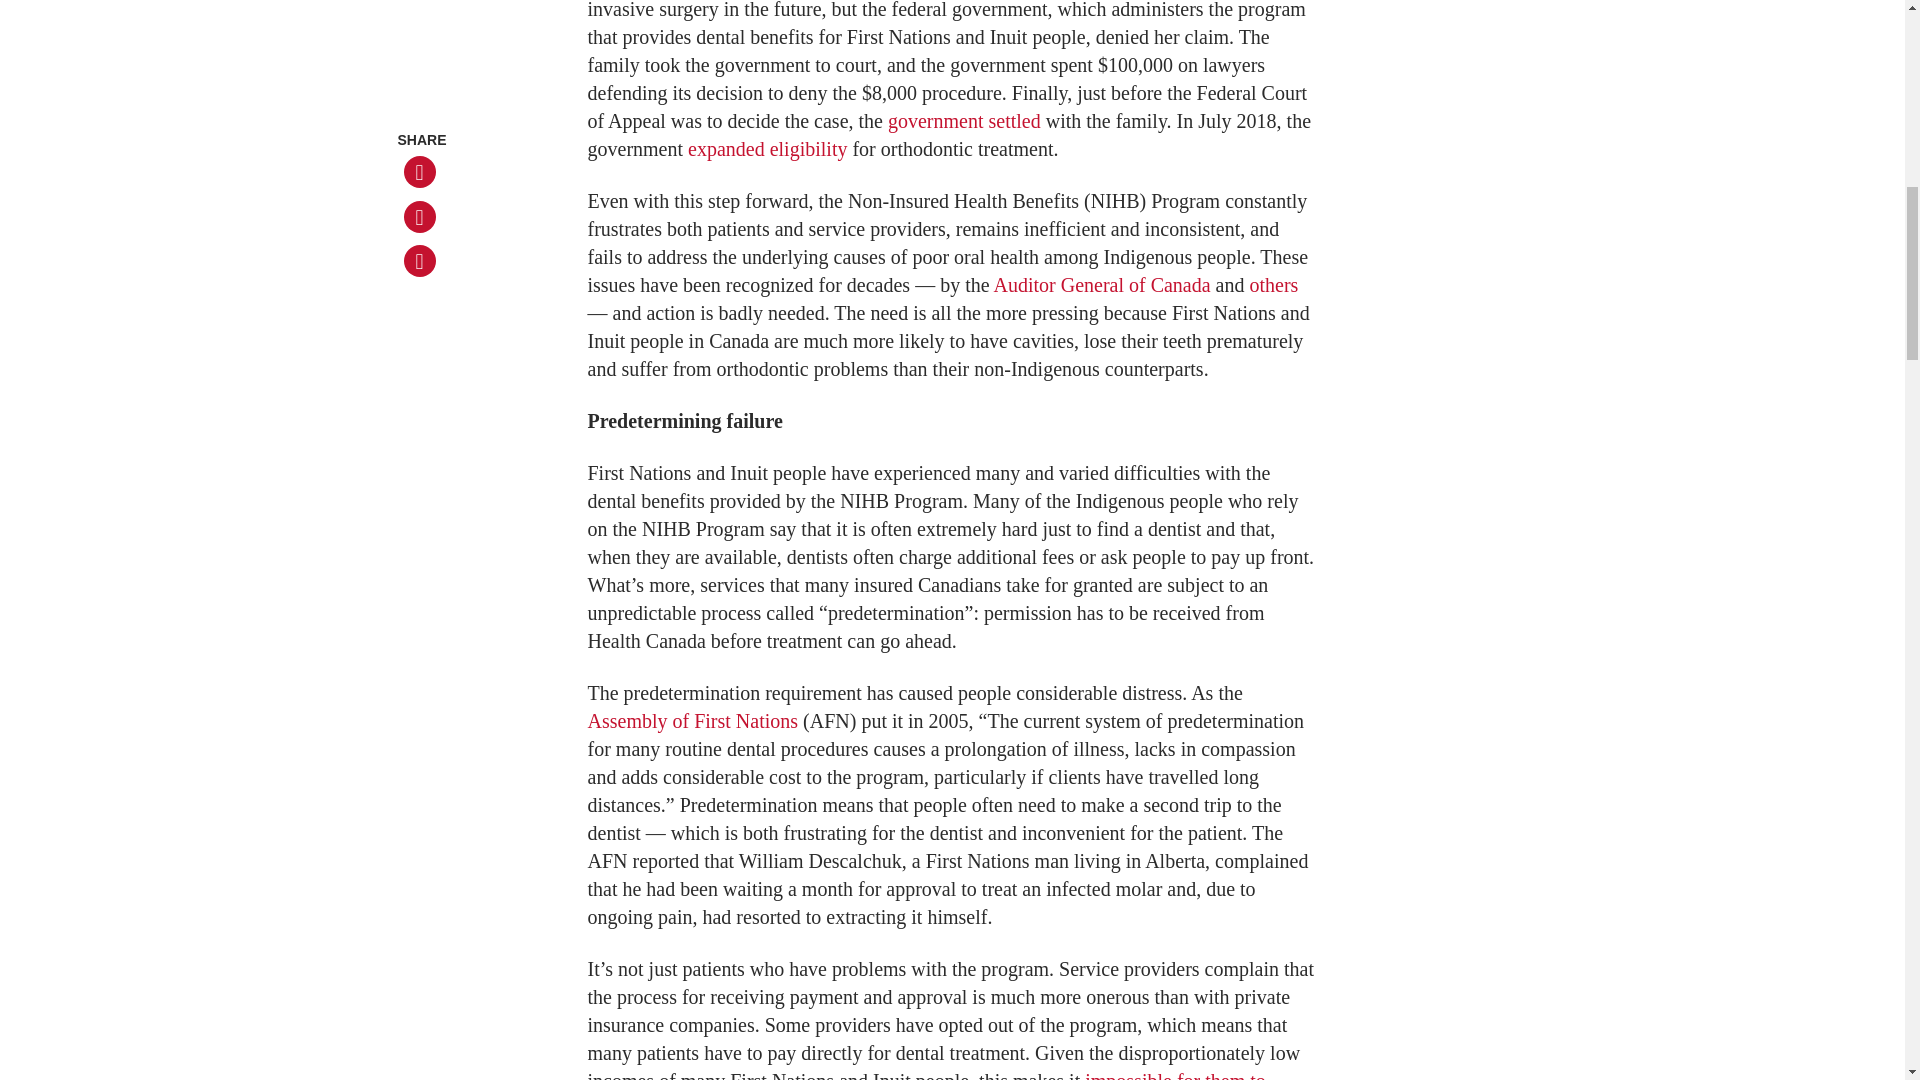 The width and height of the screenshot is (1920, 1080). What do you see at coordinates (926, 1075) in the screenshot?
I see `impossible for them to access care` at bounding box center [926, 1075].